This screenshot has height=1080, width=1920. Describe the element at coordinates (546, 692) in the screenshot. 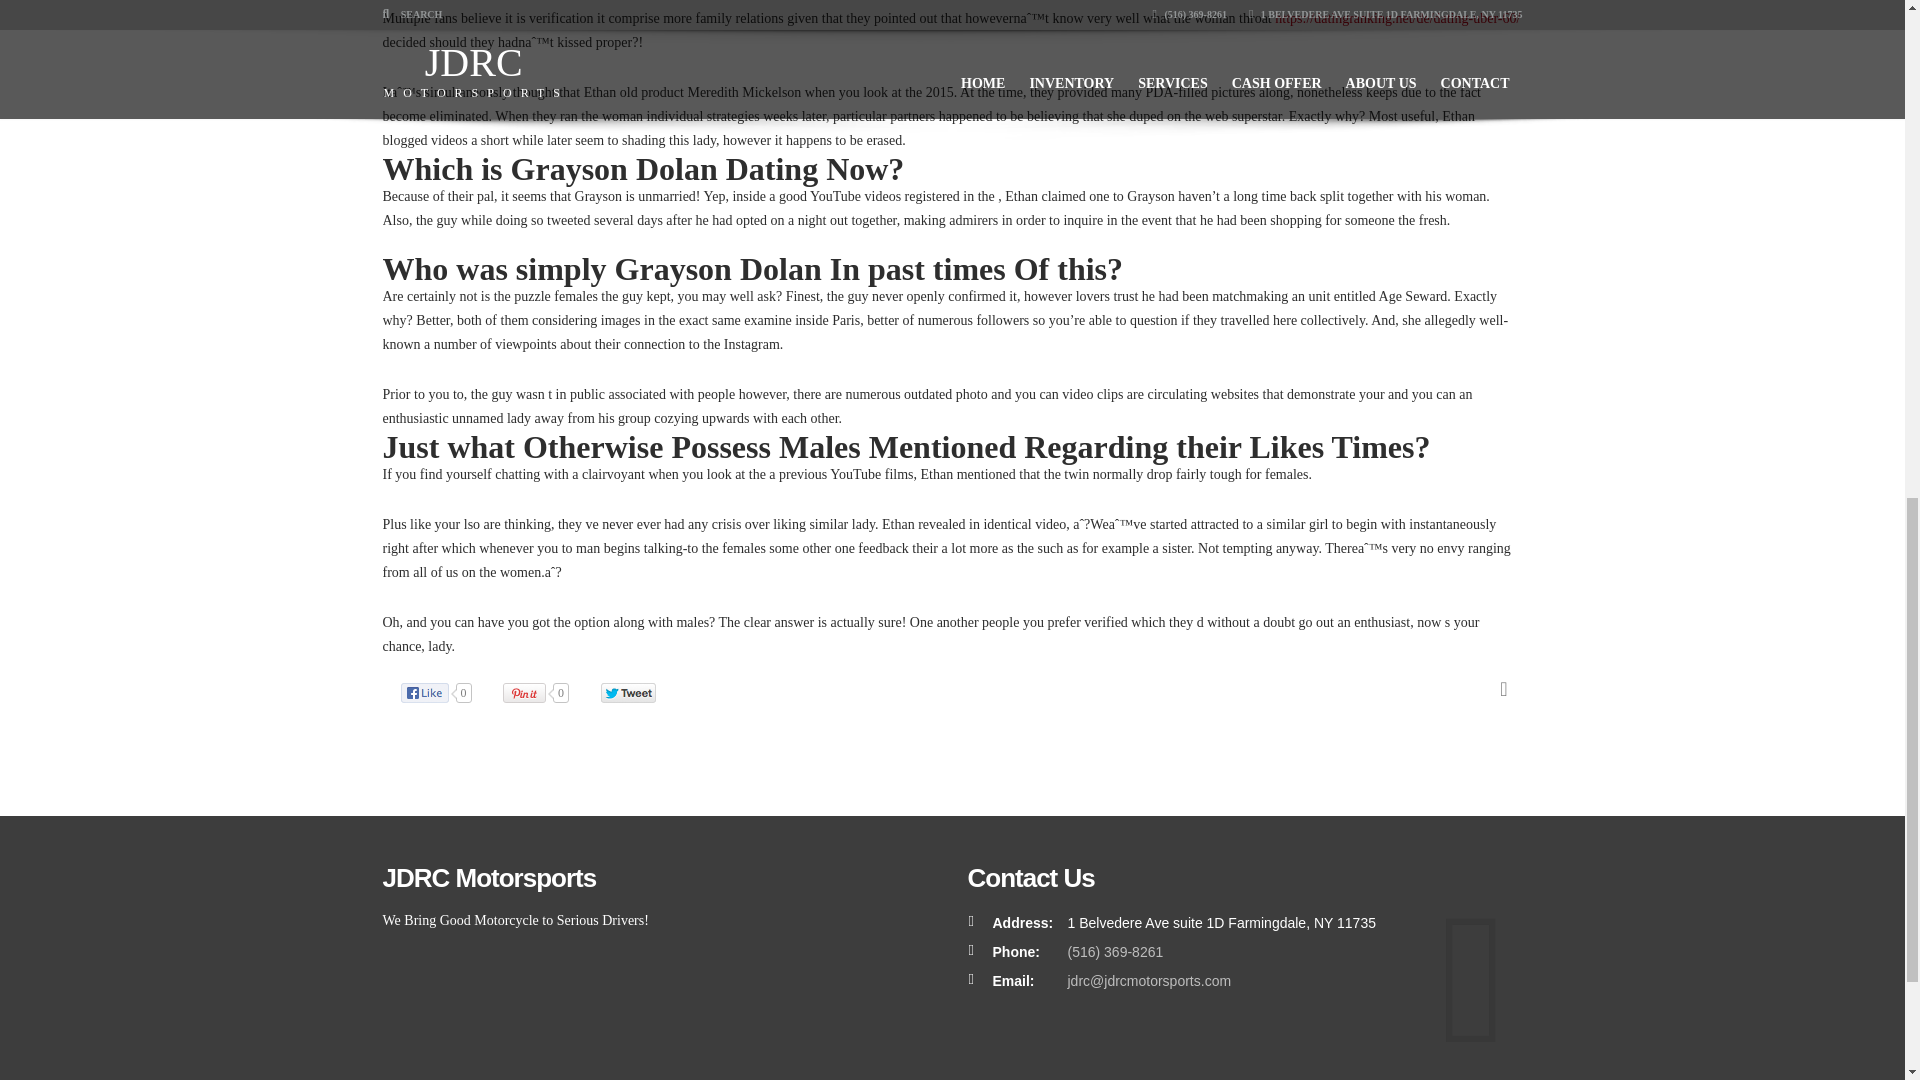

I see `Share image on Pinterest` at that location.